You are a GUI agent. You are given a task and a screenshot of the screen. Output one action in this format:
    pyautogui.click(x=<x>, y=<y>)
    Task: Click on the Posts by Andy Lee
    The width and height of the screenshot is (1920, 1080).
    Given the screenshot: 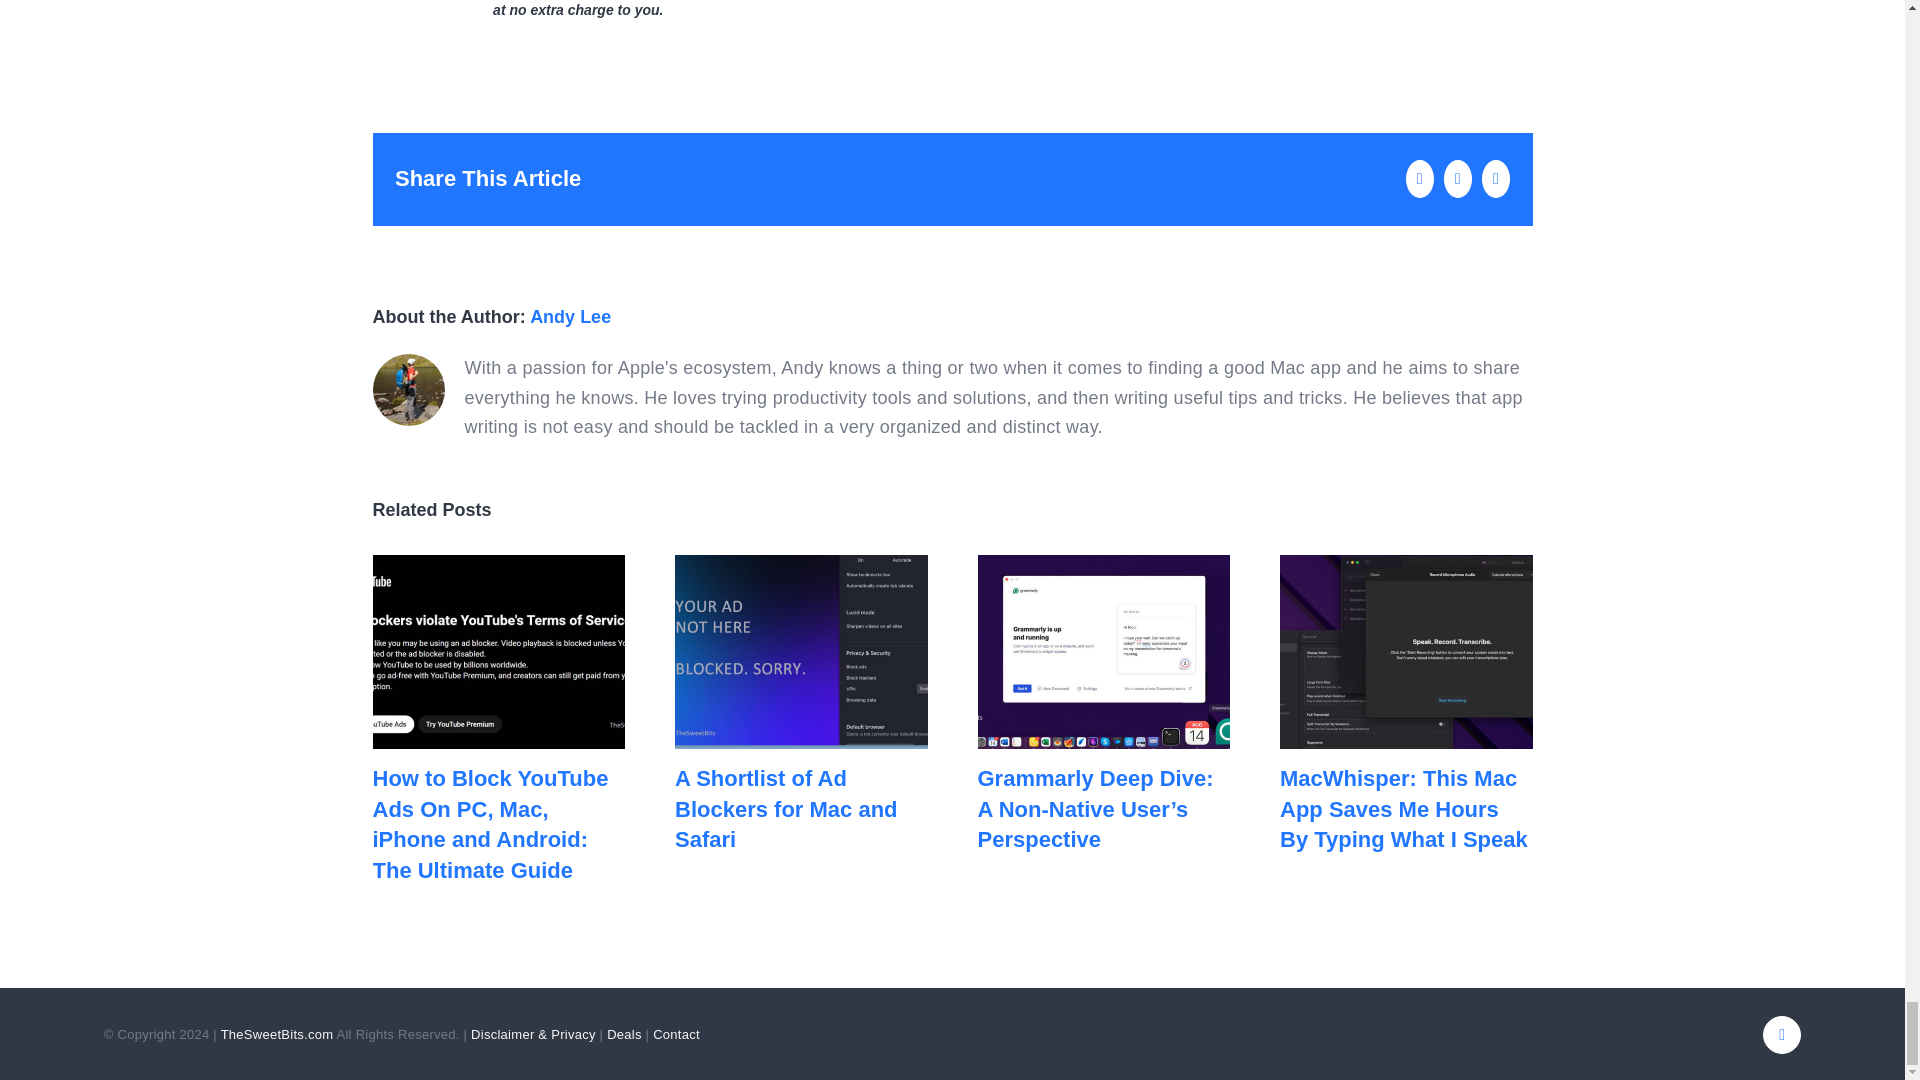 What is the action you would take?
    pyautogui.click(x=570, y=316)
    